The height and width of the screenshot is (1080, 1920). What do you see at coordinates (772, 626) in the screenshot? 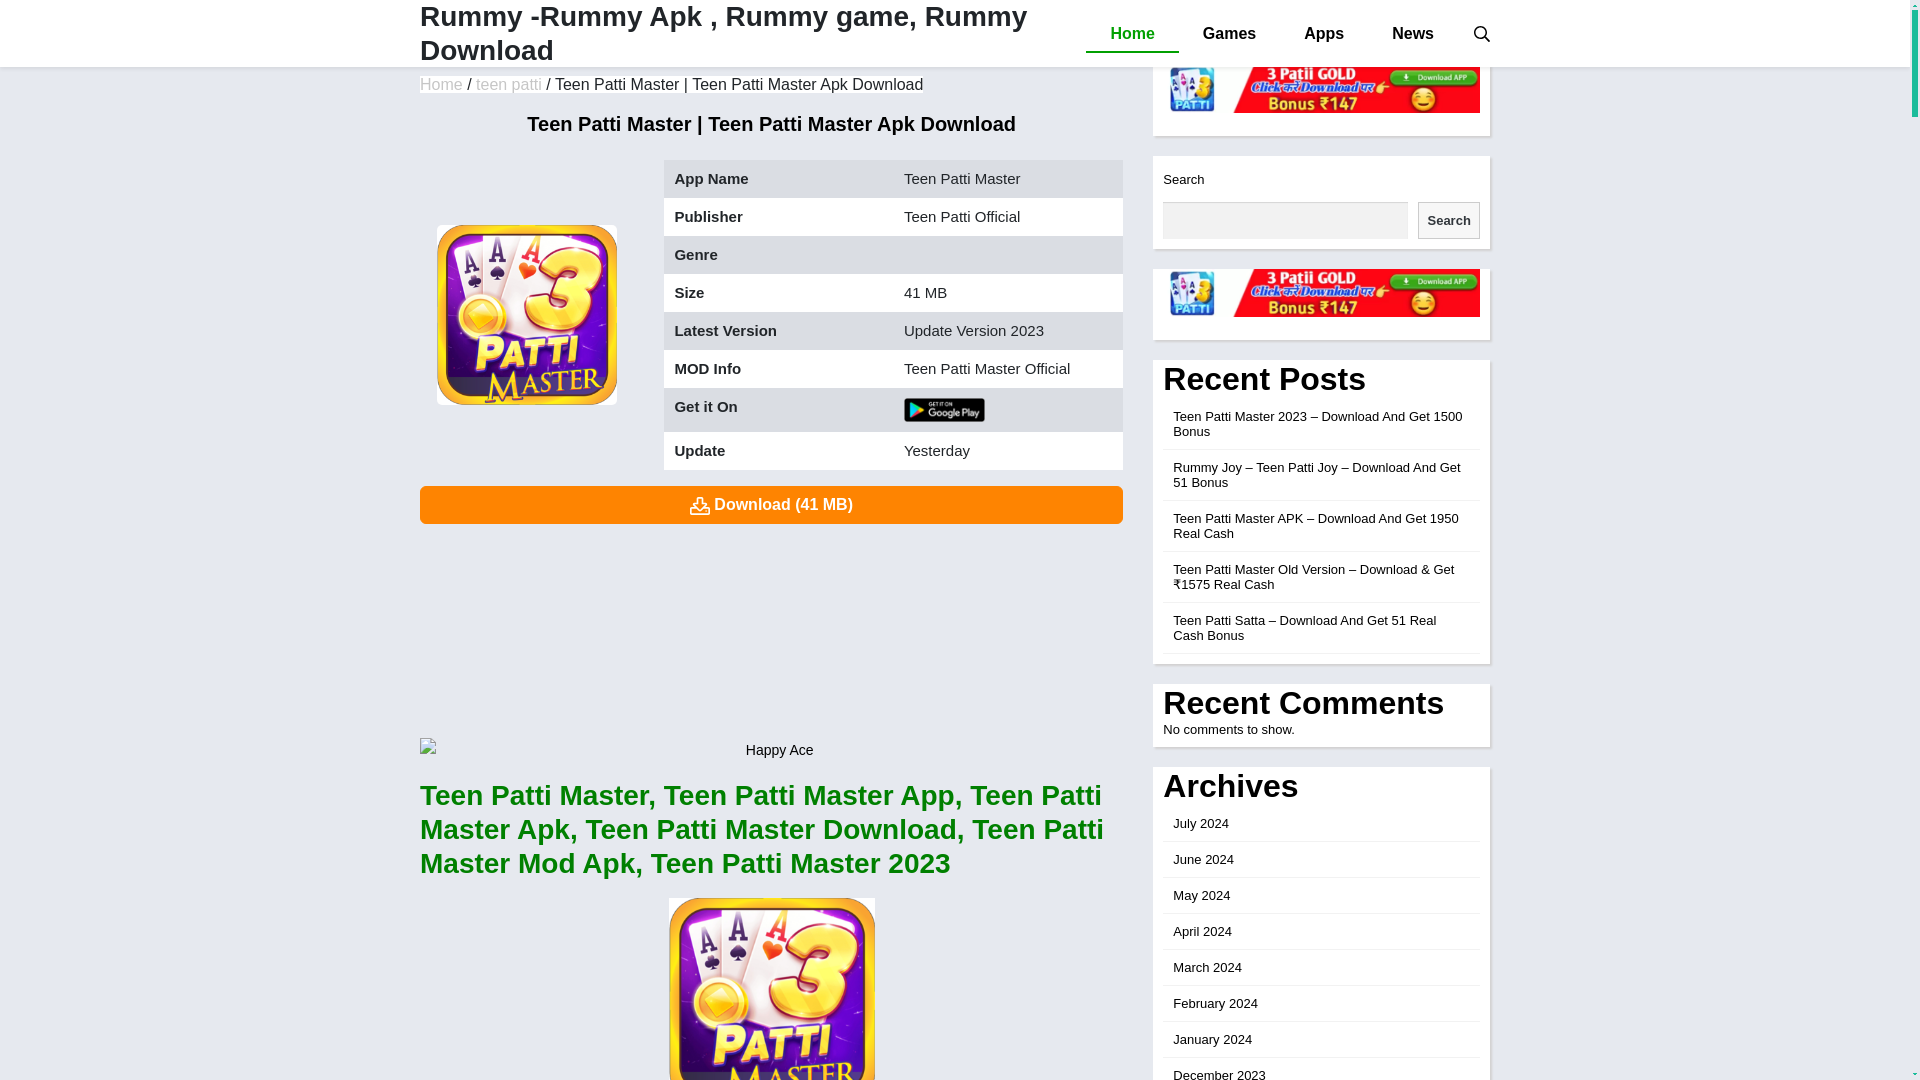
I see `Advertisement` at bounding box center [772, 626].